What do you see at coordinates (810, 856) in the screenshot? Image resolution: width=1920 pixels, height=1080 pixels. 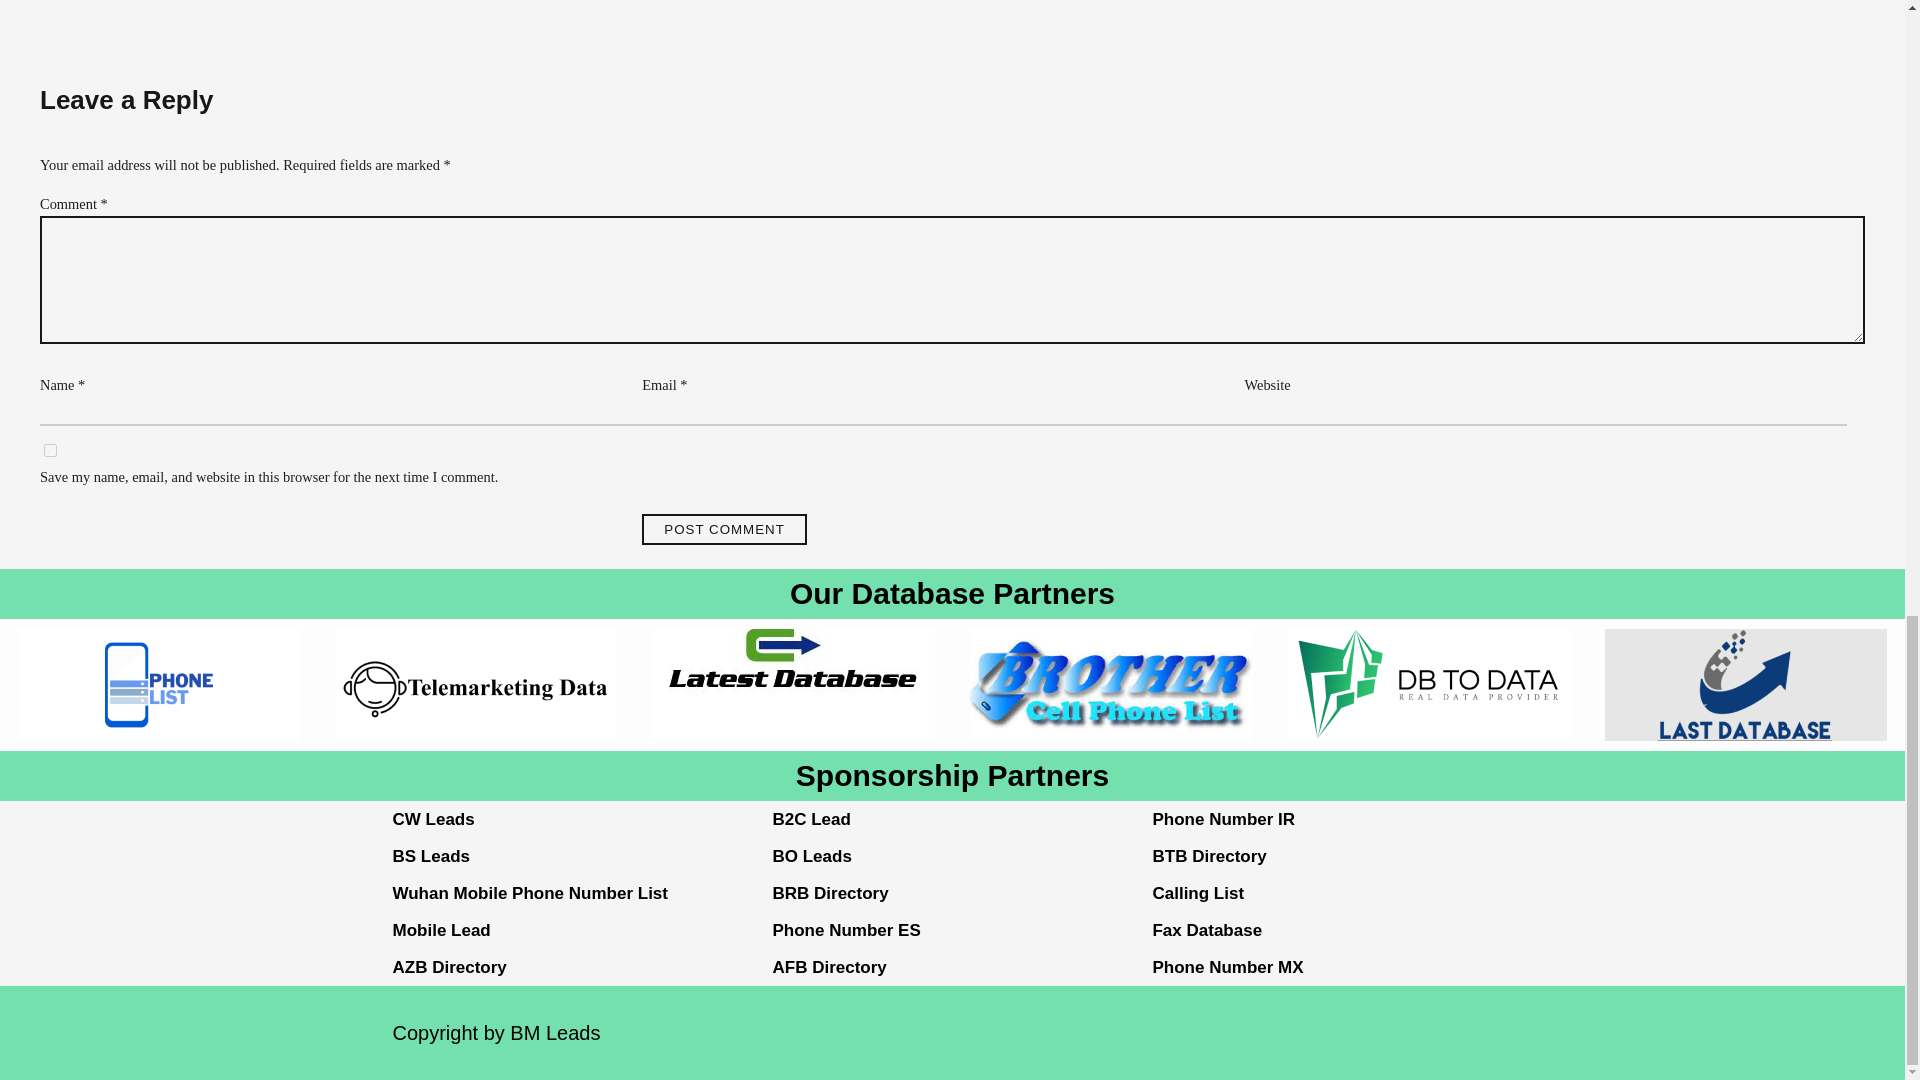 I see `BO Leads` at bounding box center [810, 856].